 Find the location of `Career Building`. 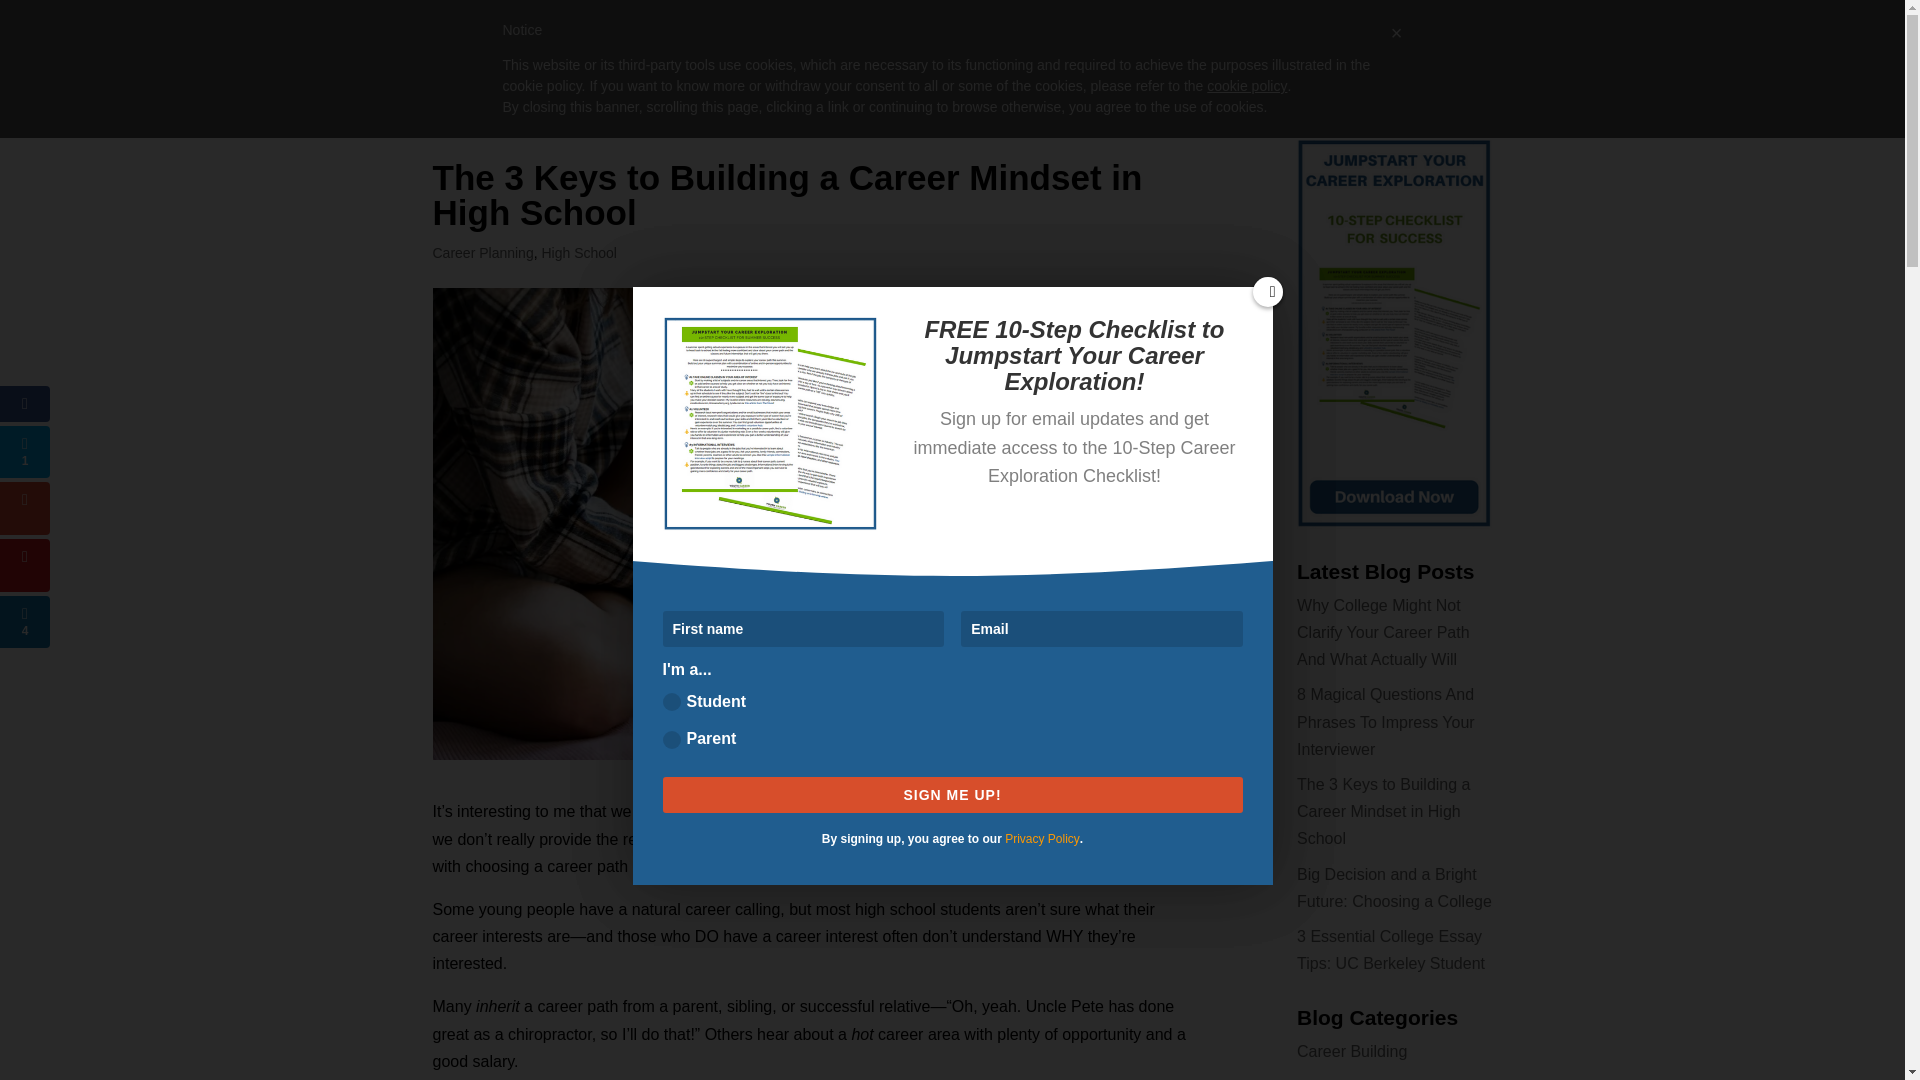

Career Building is located at coordinates (1352, 1051).